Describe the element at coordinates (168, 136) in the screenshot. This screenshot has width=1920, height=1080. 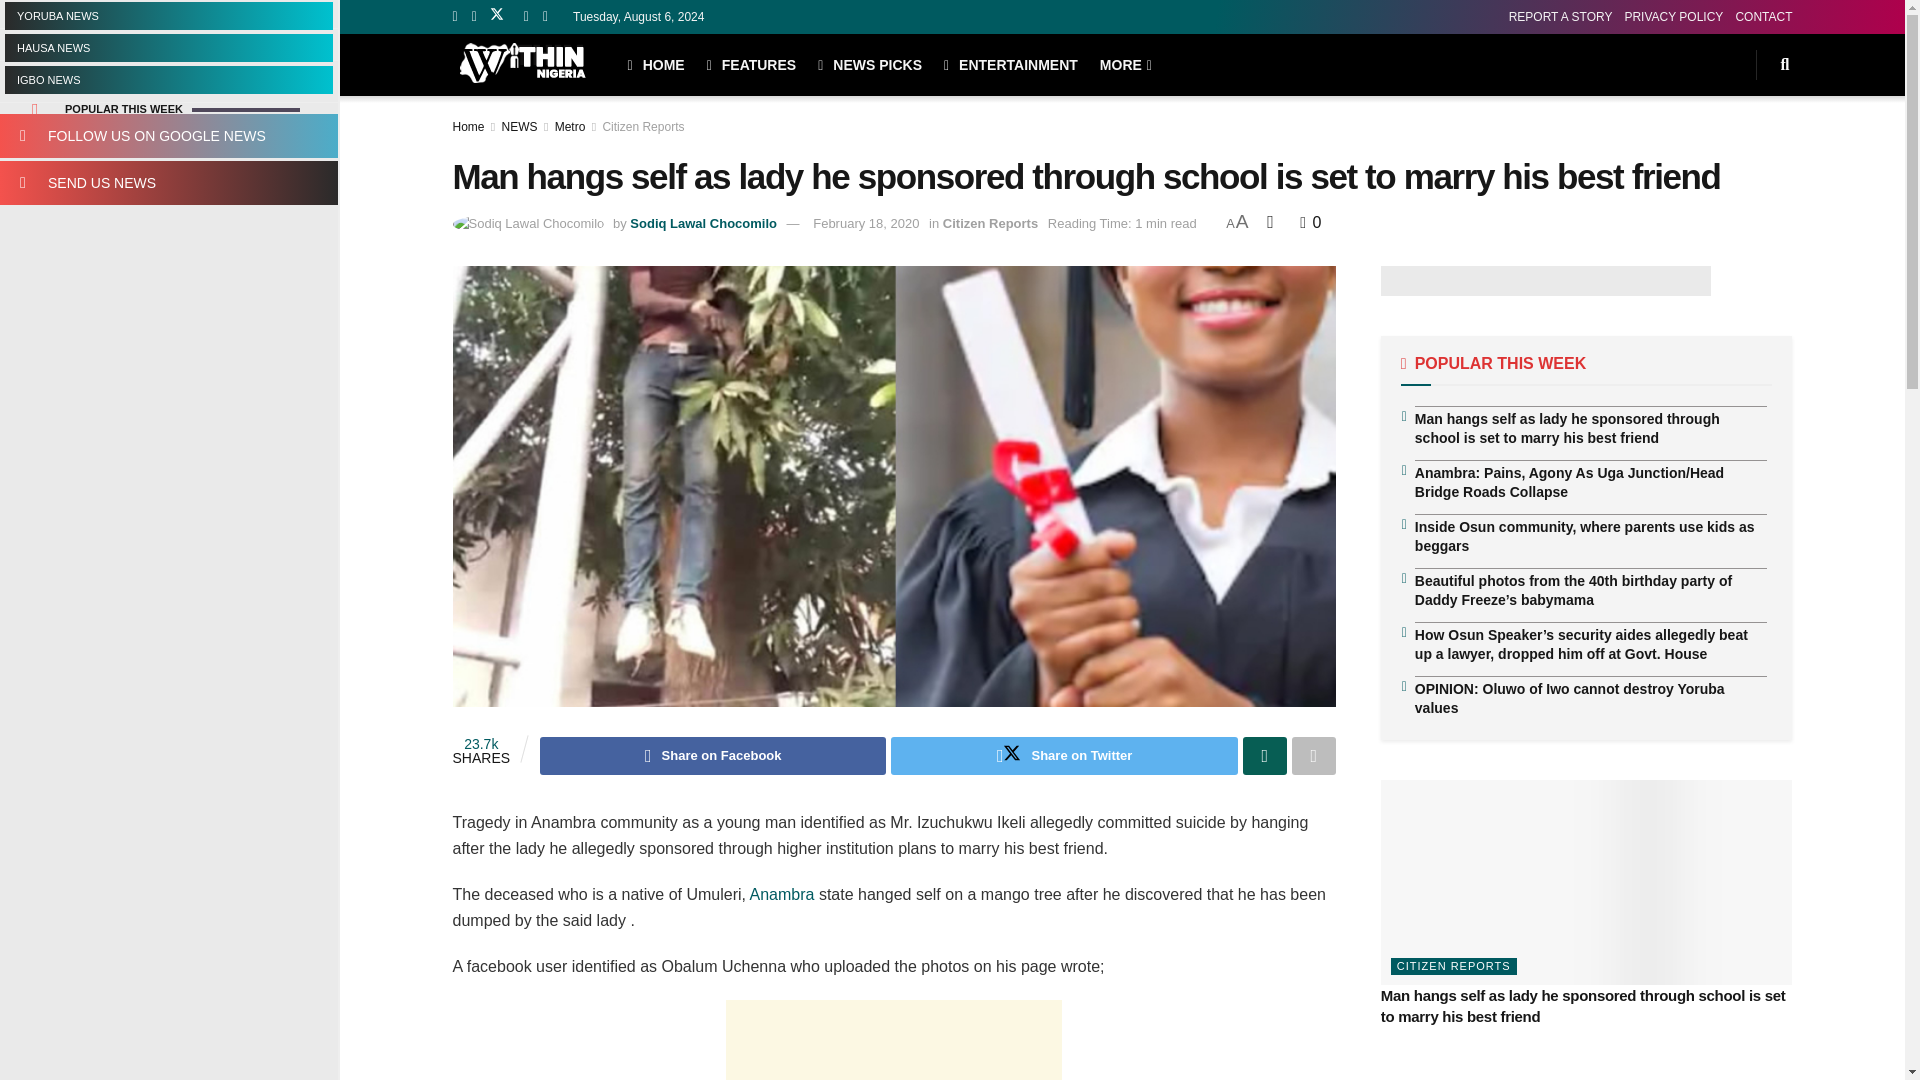
I see `WITHIN NIGERIA ON GOOGLE NEWS` at that location.